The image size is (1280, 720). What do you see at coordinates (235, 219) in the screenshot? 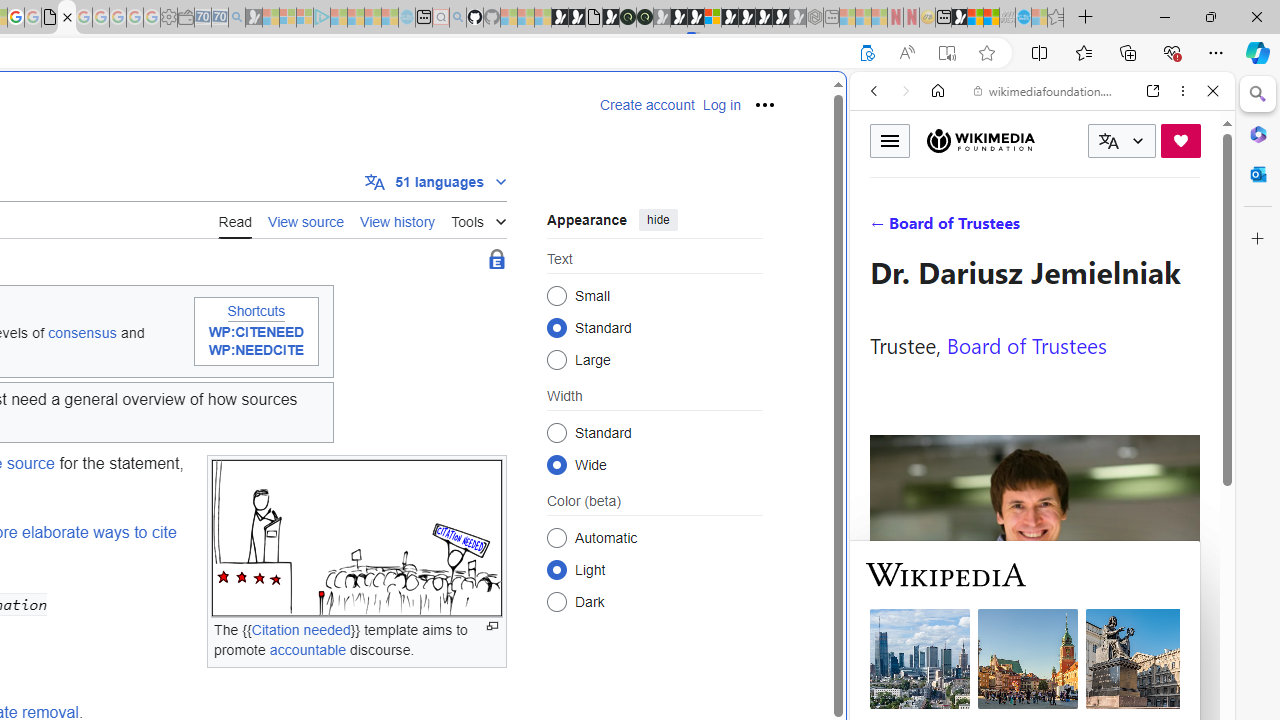
I see `Read` at bounding box center [235, 219].